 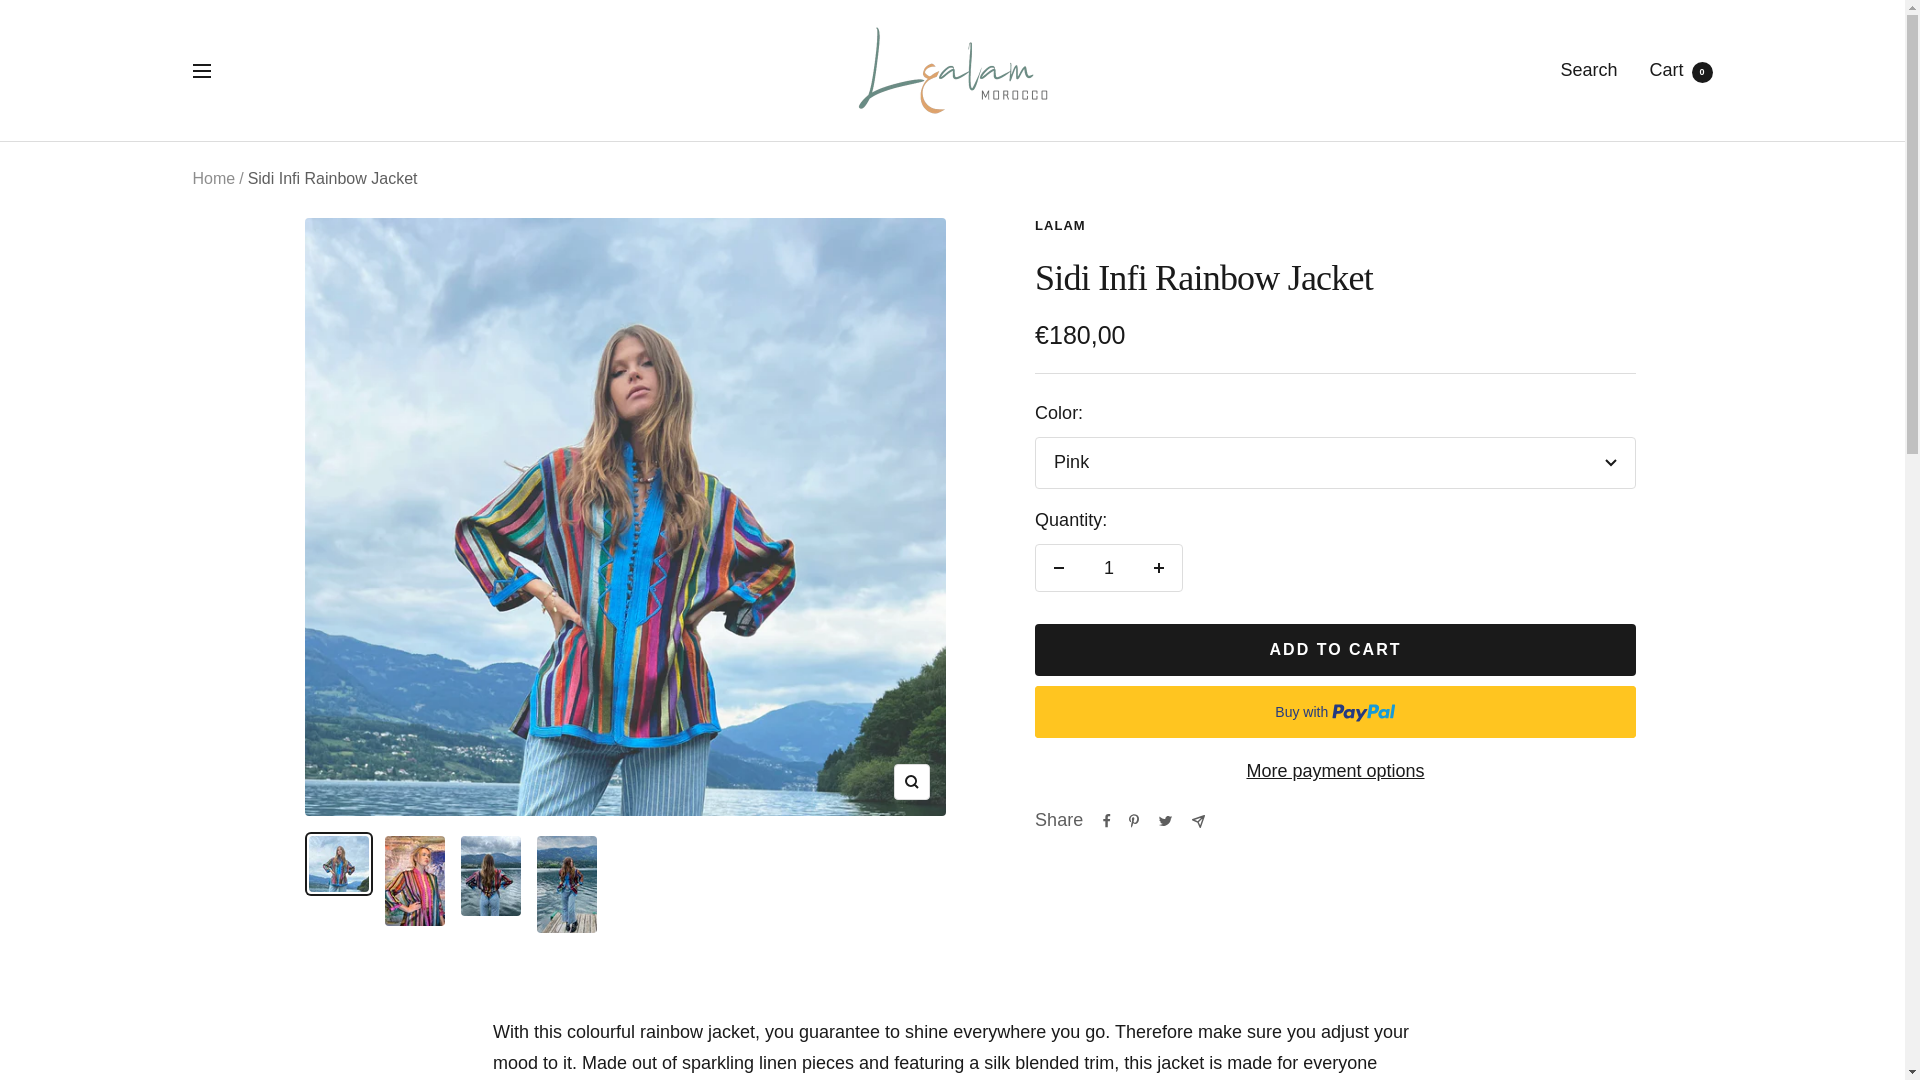 I want to click on Search, so click(x=1588, y=70).